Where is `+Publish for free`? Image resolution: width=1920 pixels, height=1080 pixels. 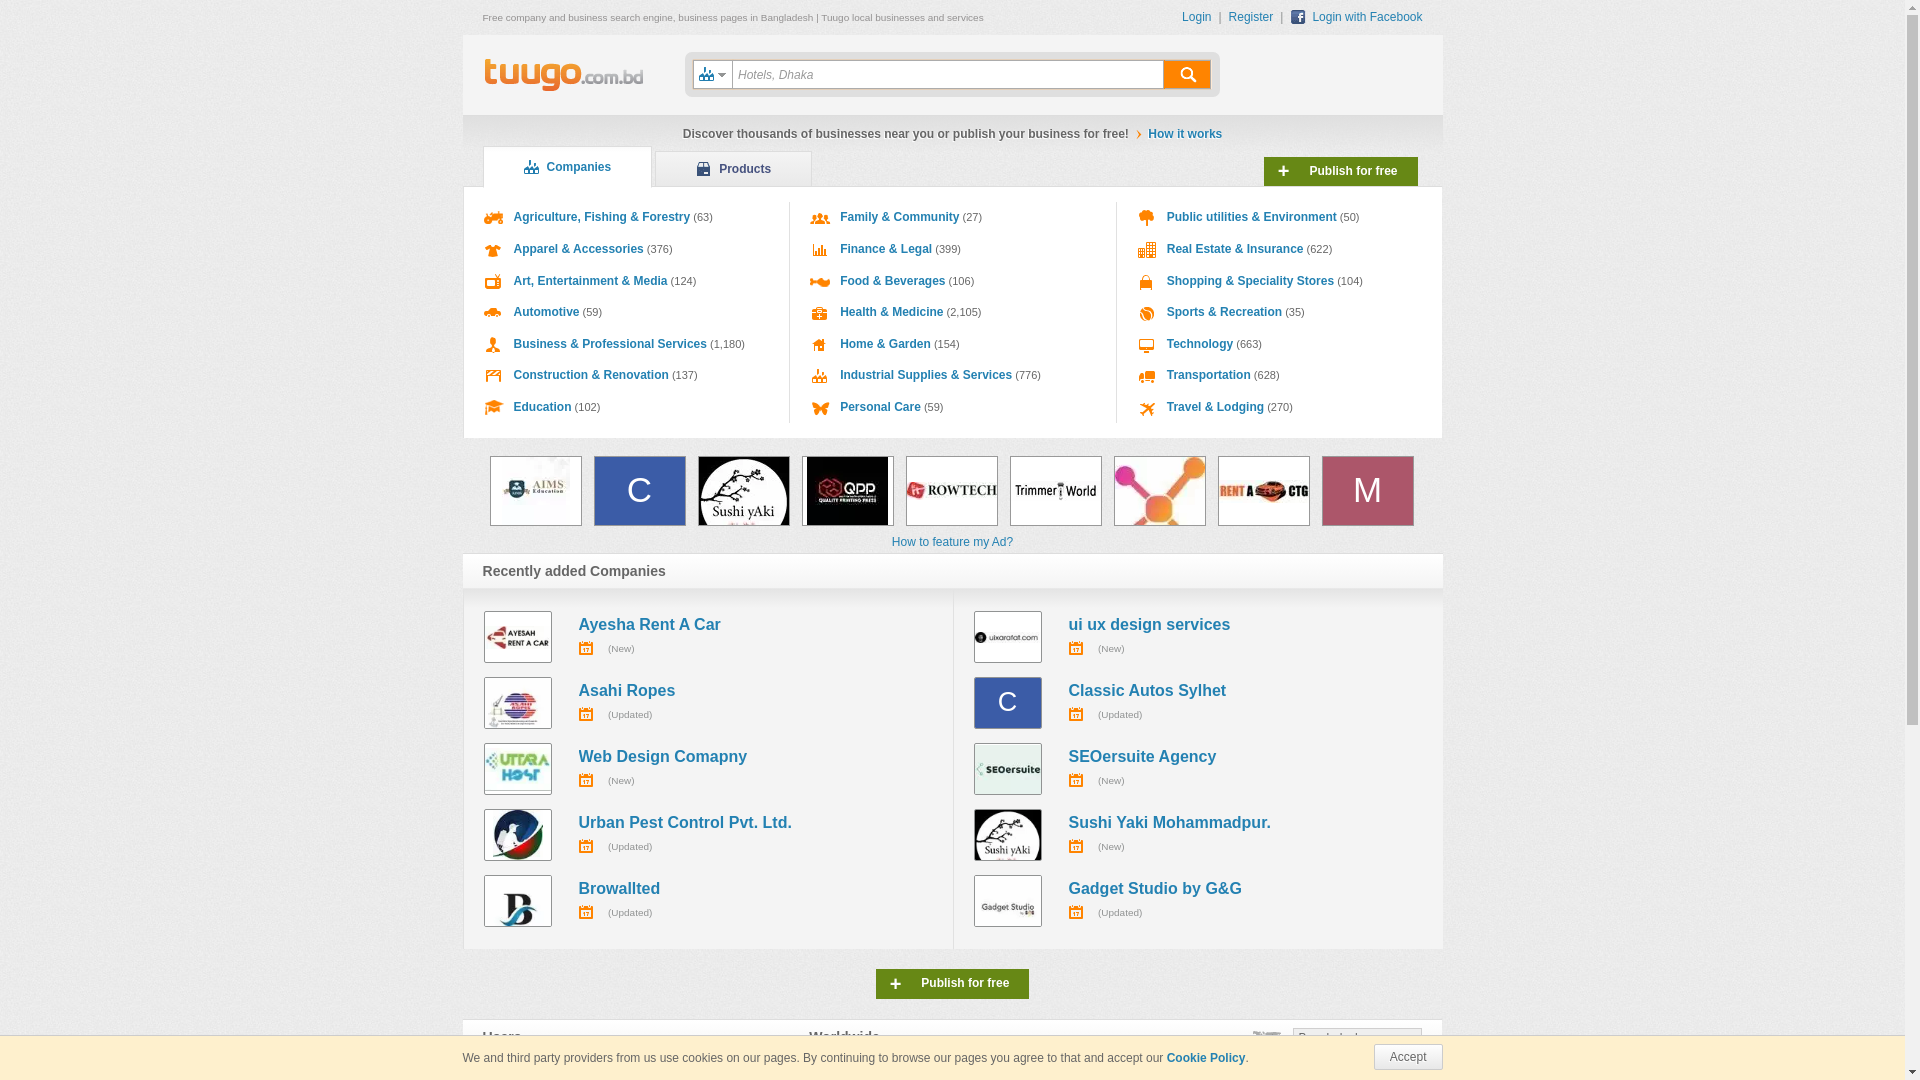
+Publish for free is located at coordinates (1341, 172).